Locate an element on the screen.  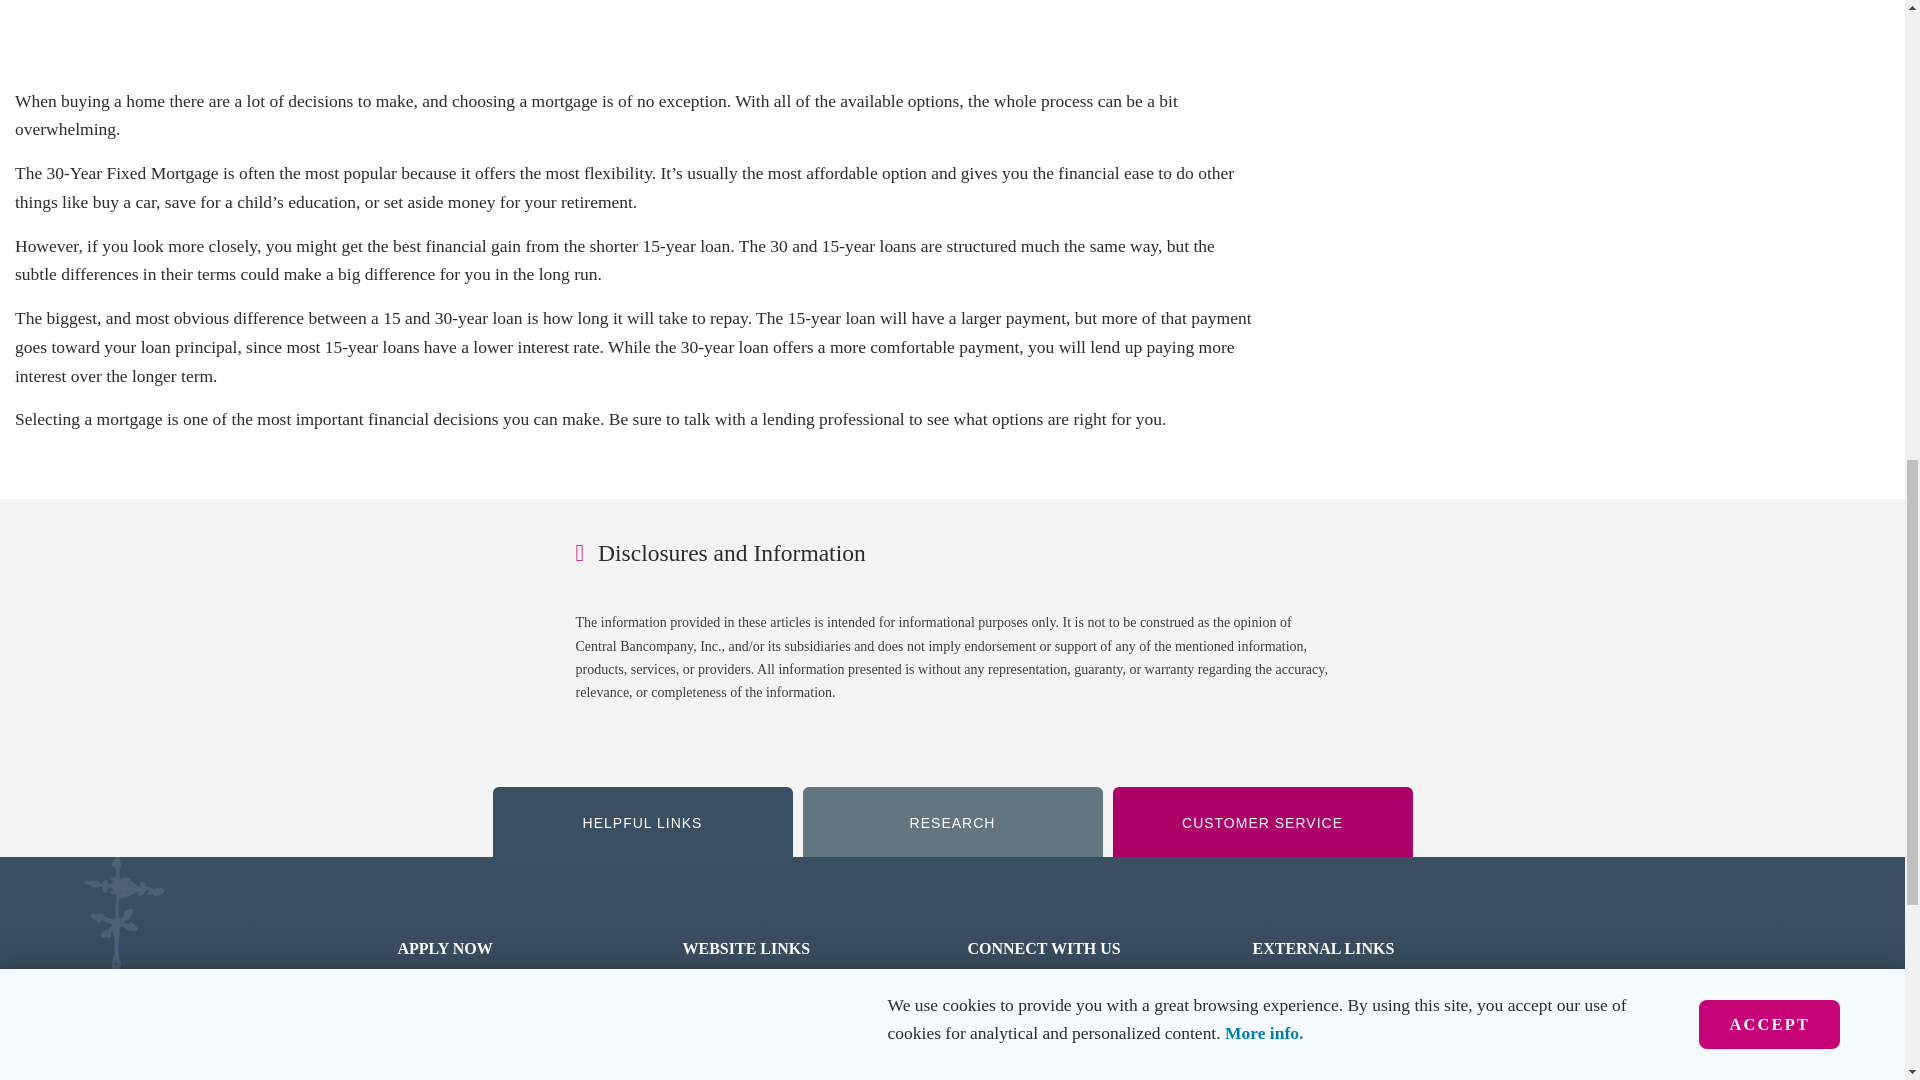
YouTube is located at coordinates (1017, 1042).